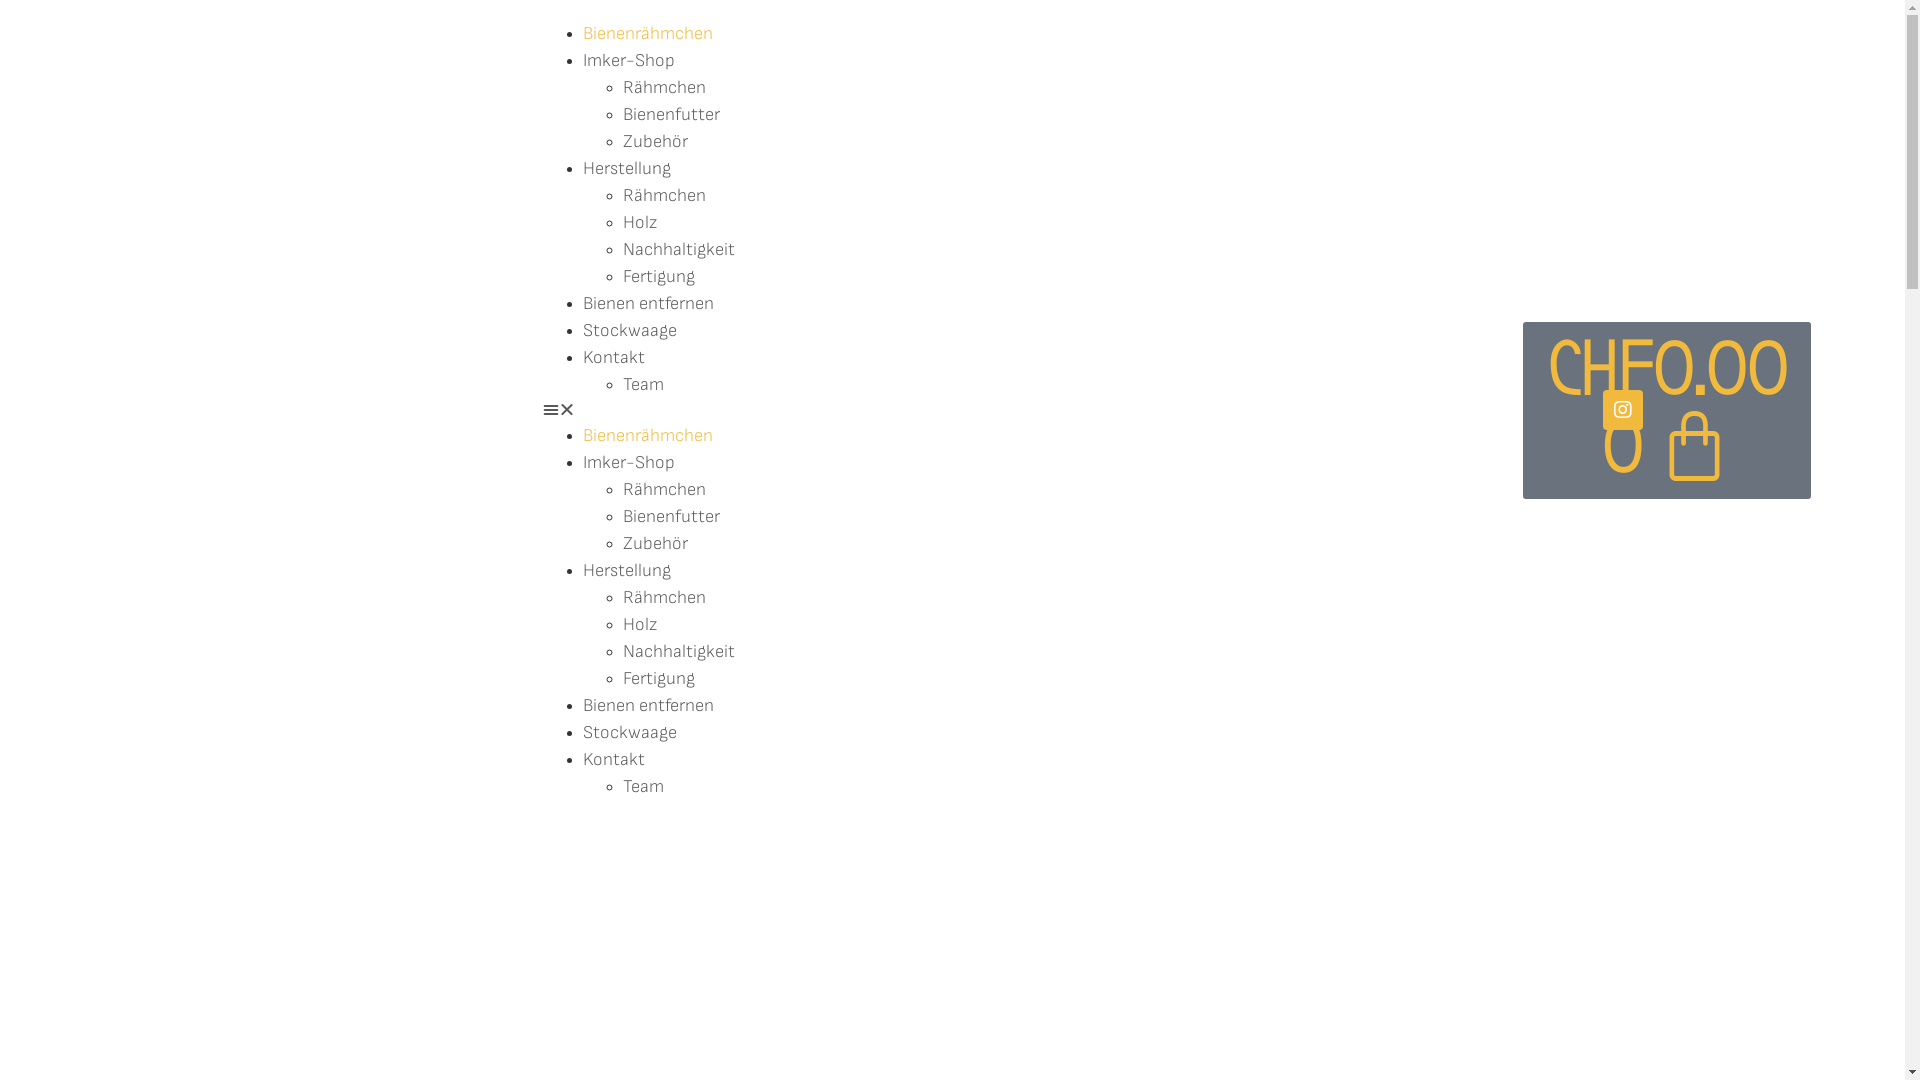 Image resolution: width=1920 pixels, height=1080 pixels. What do you see at coordinates (626, 570) in the screenshot?
I see `Herstellung` at bounding box center [626, 570].